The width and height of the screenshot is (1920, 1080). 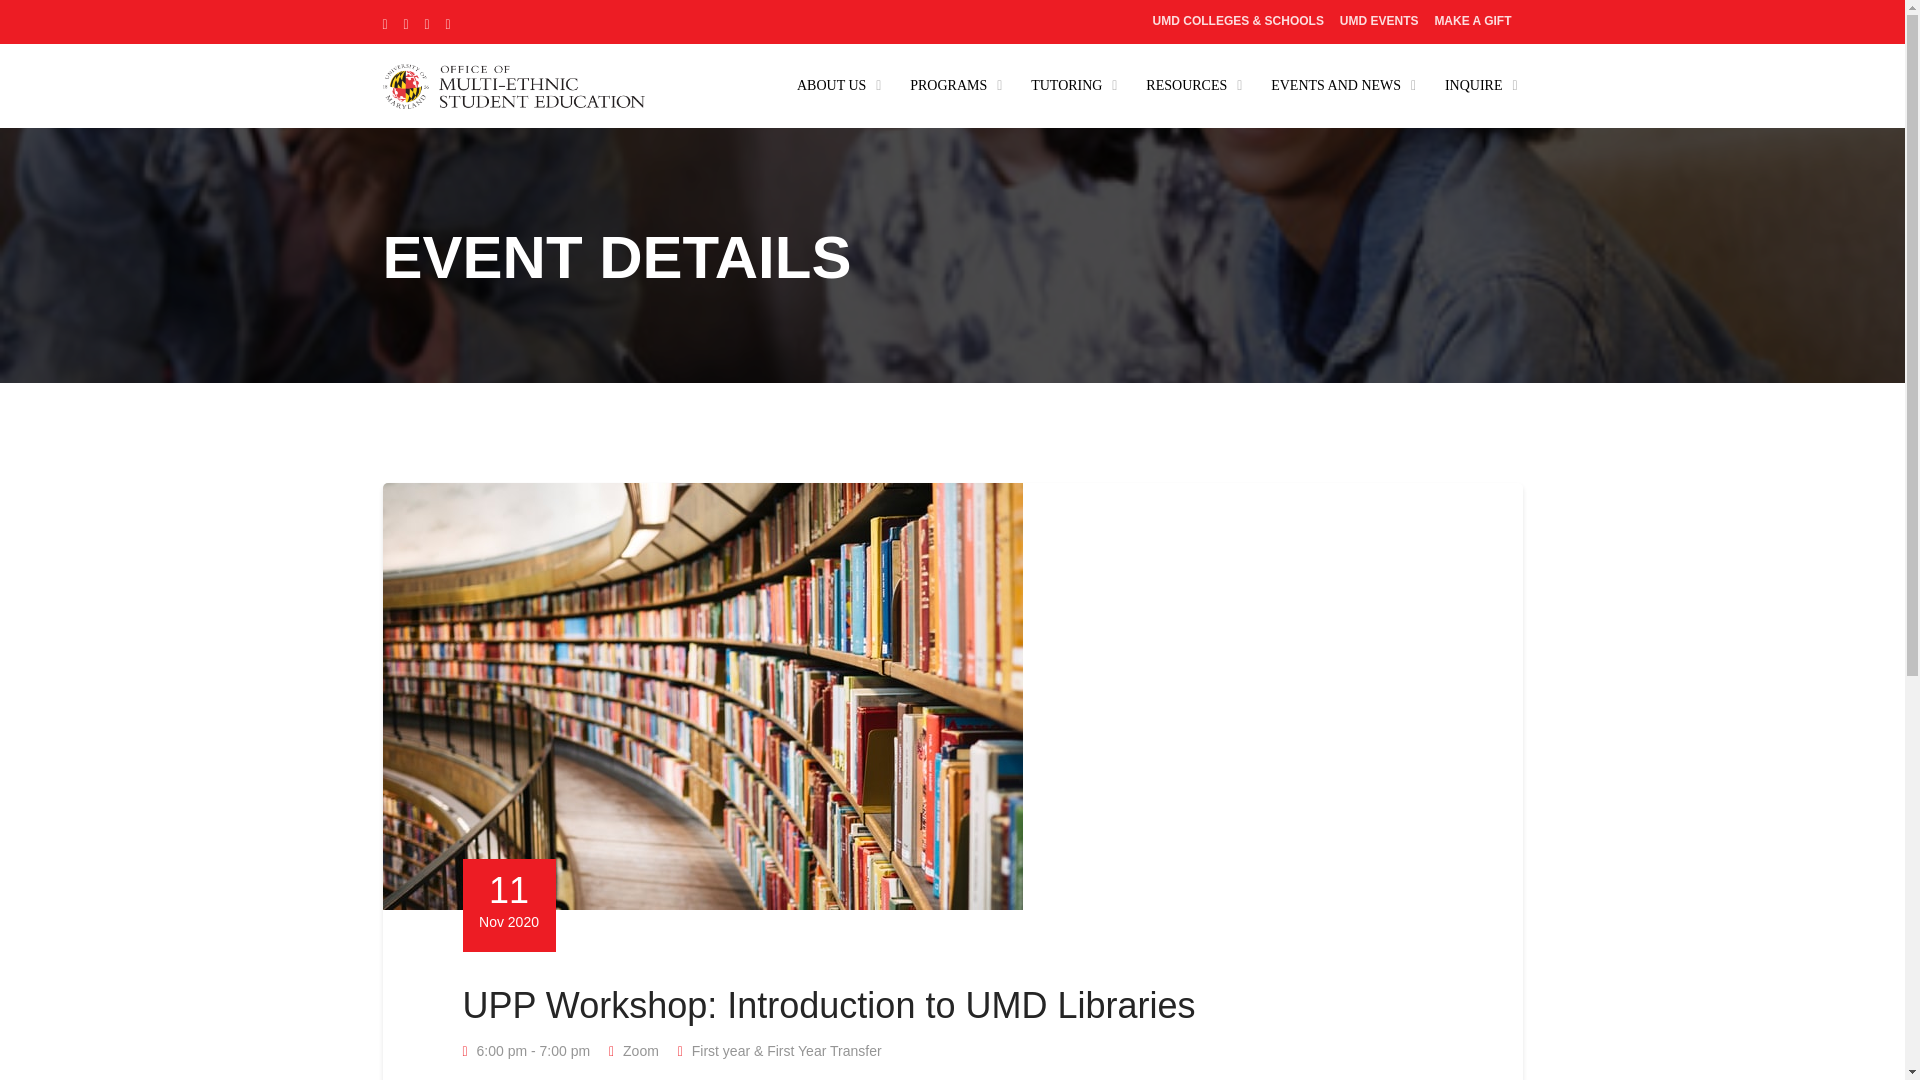 I want to click on TUTORING, so click(x=1066, y=86).